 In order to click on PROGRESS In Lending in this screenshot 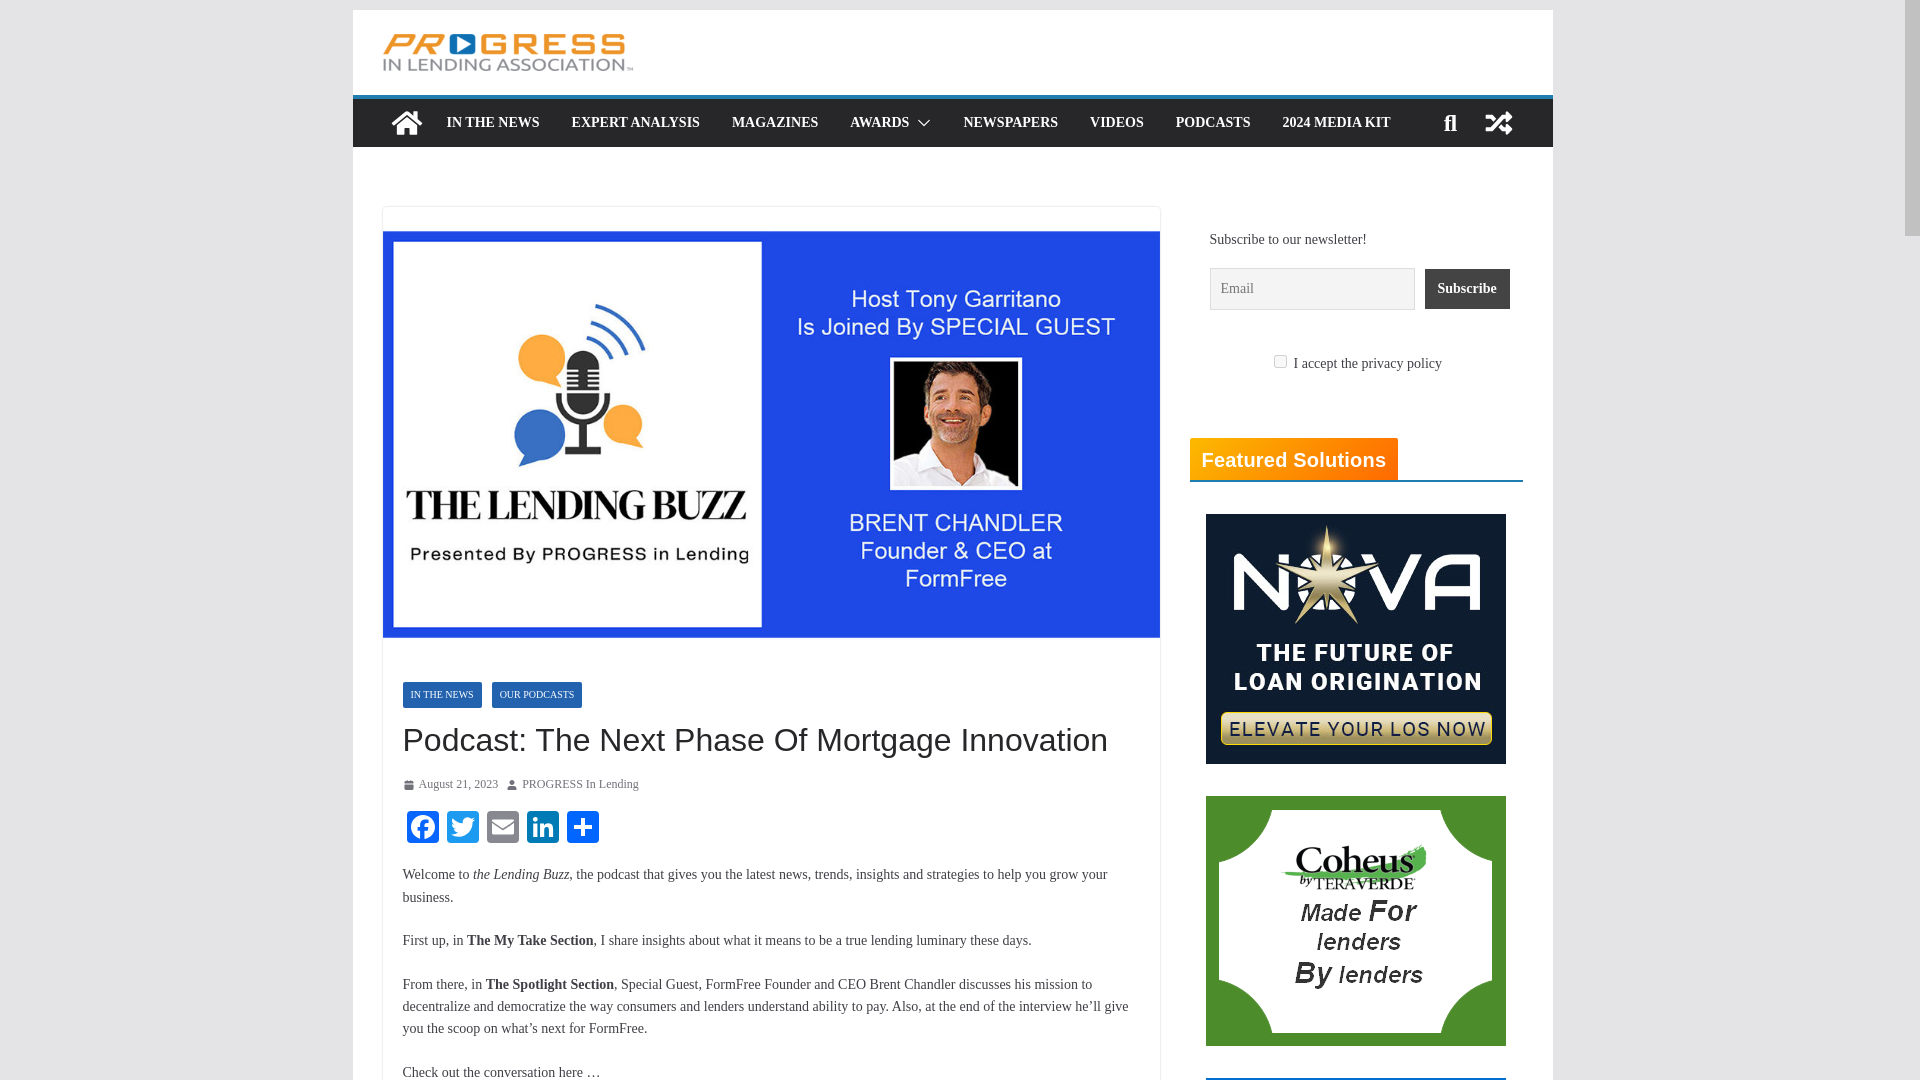, I will do `click(580, 784)`.